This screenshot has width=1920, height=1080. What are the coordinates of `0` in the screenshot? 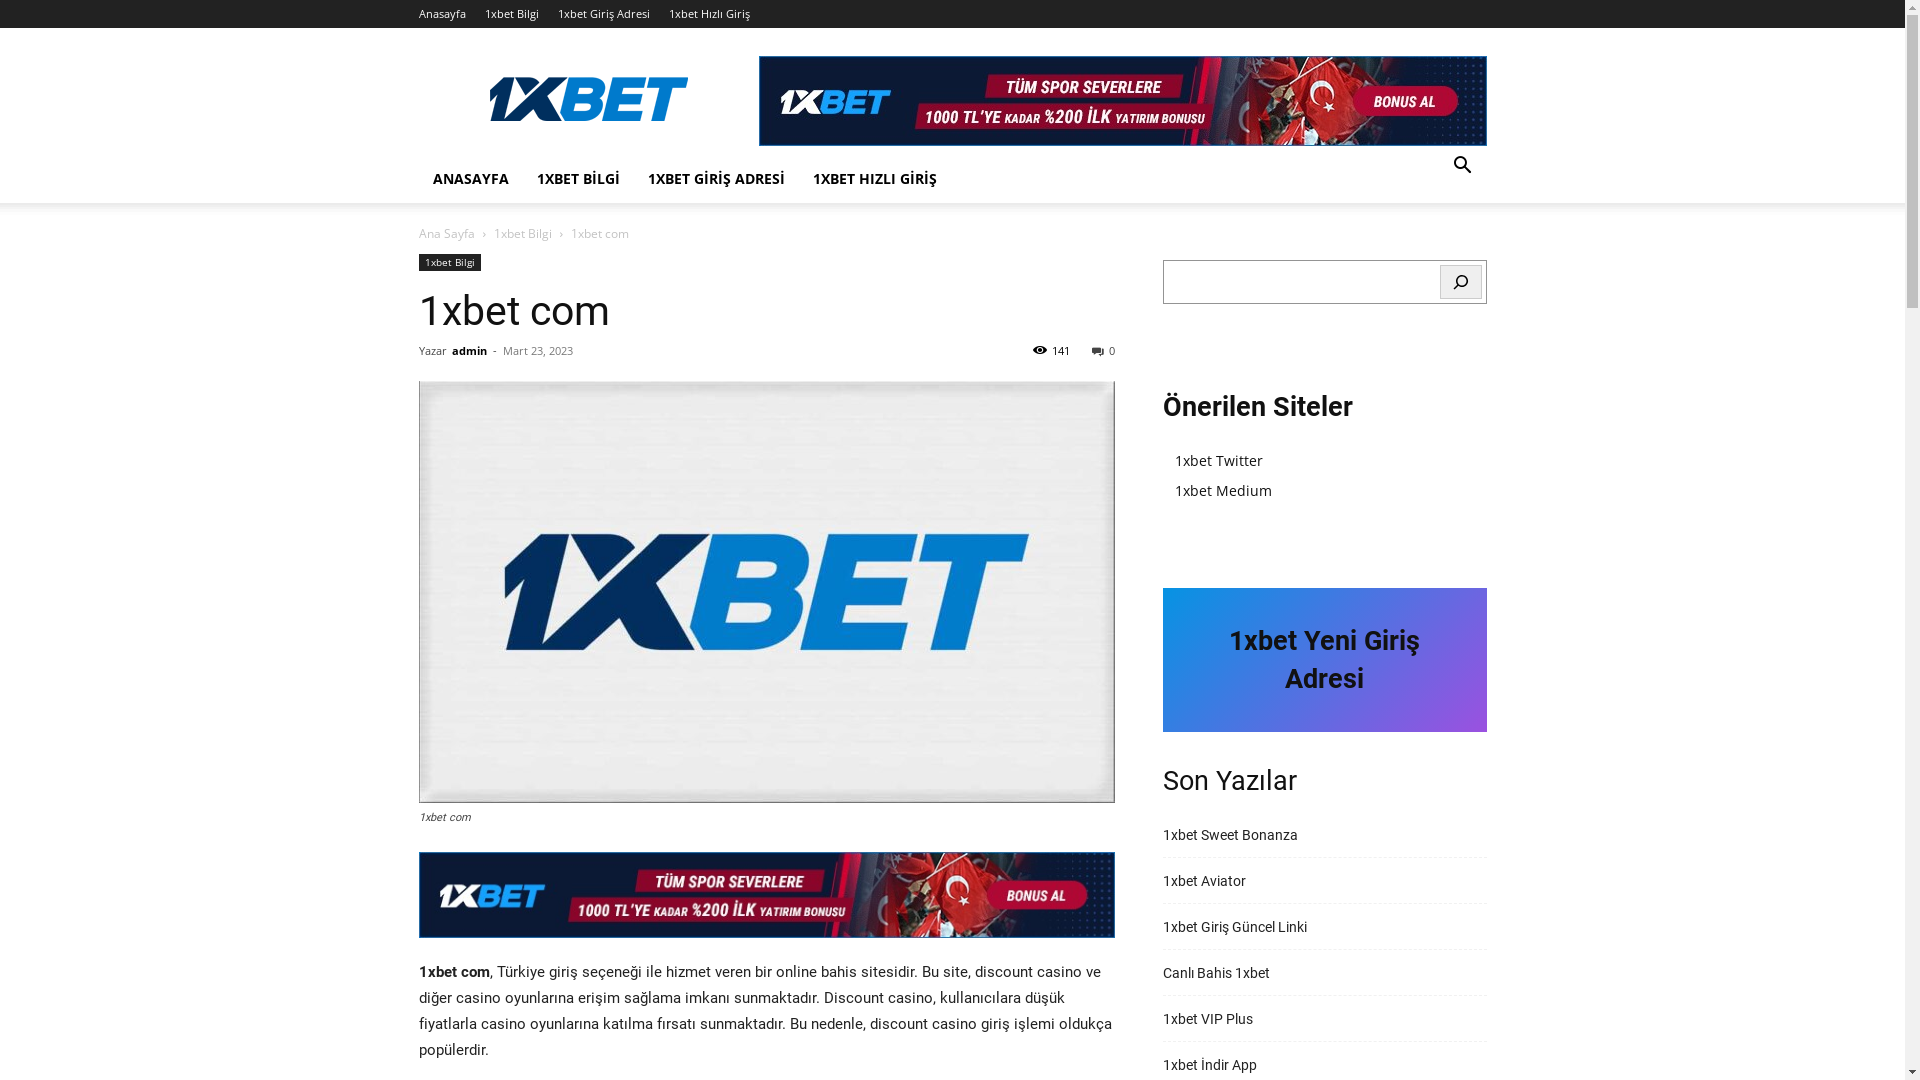 It's located at (1104, 350).